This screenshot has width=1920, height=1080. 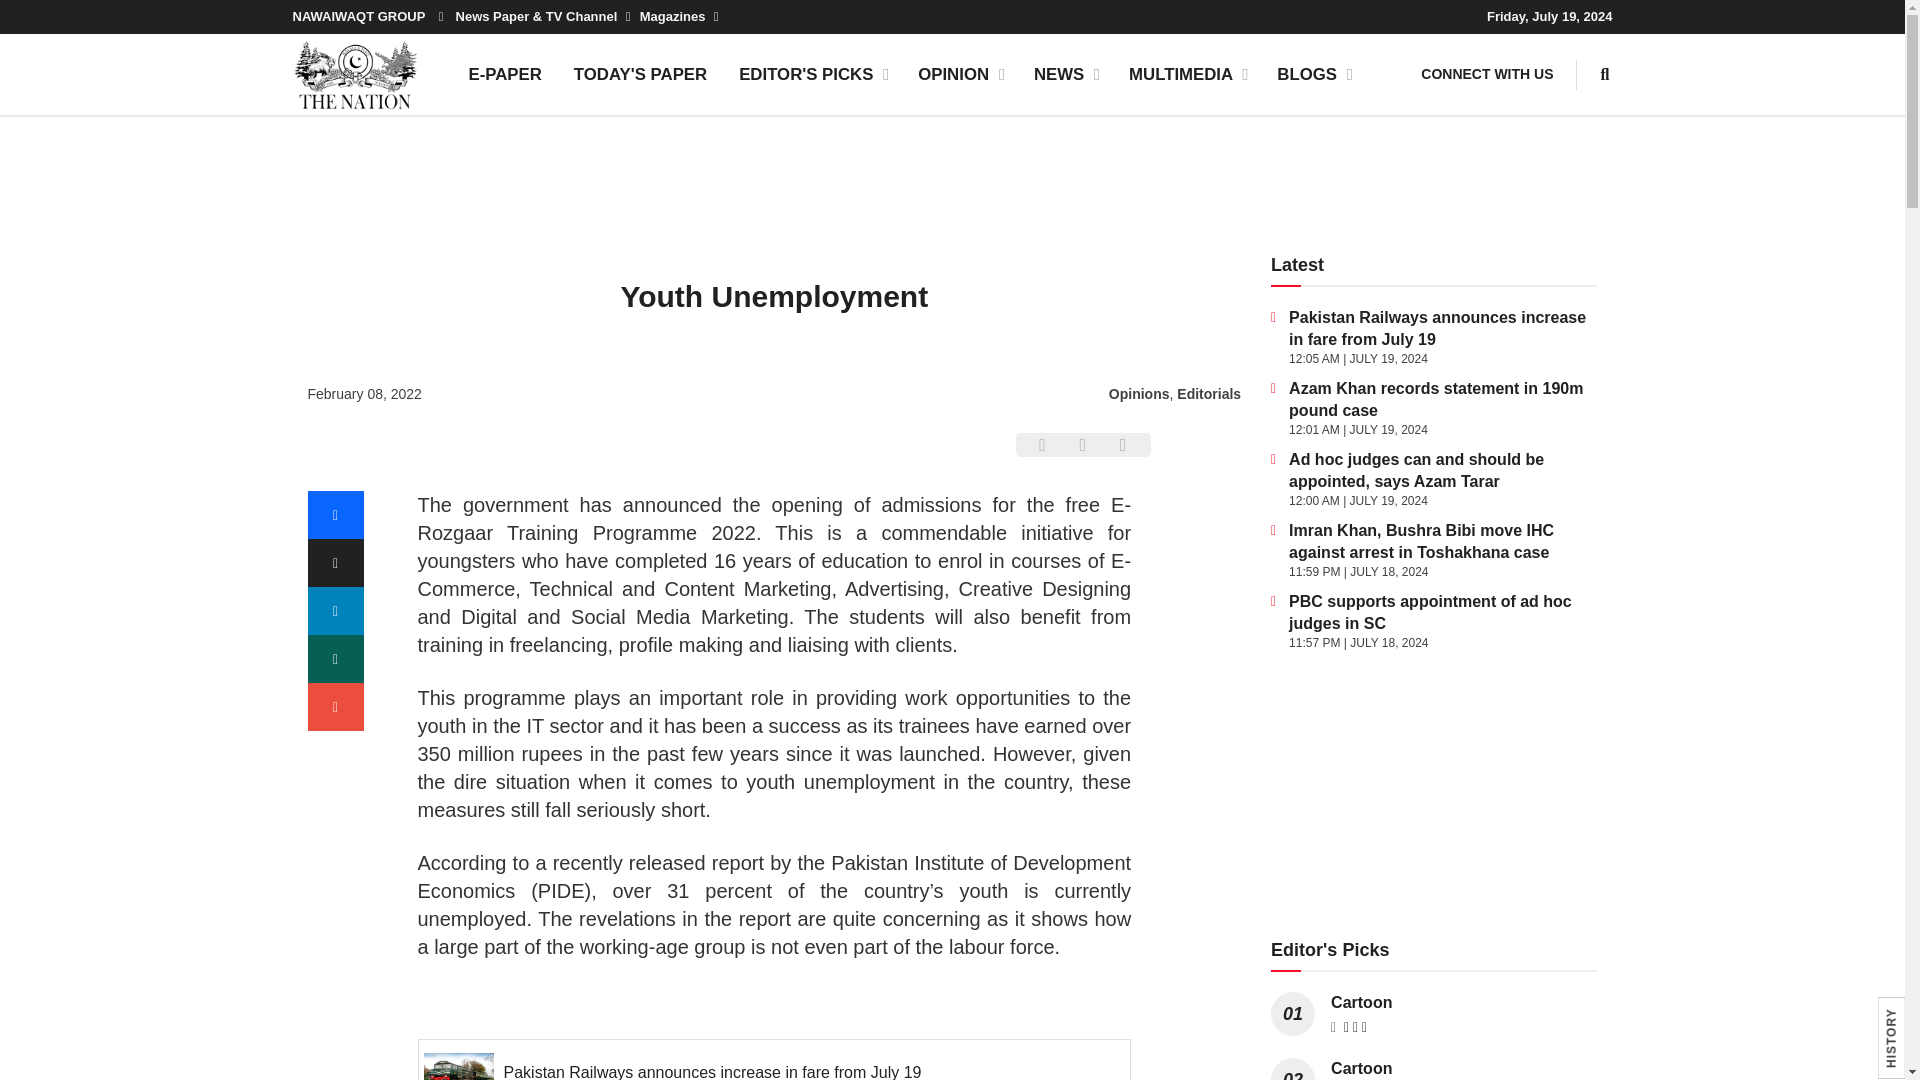 I want to click on OPINION, so click(x=960, y=74).